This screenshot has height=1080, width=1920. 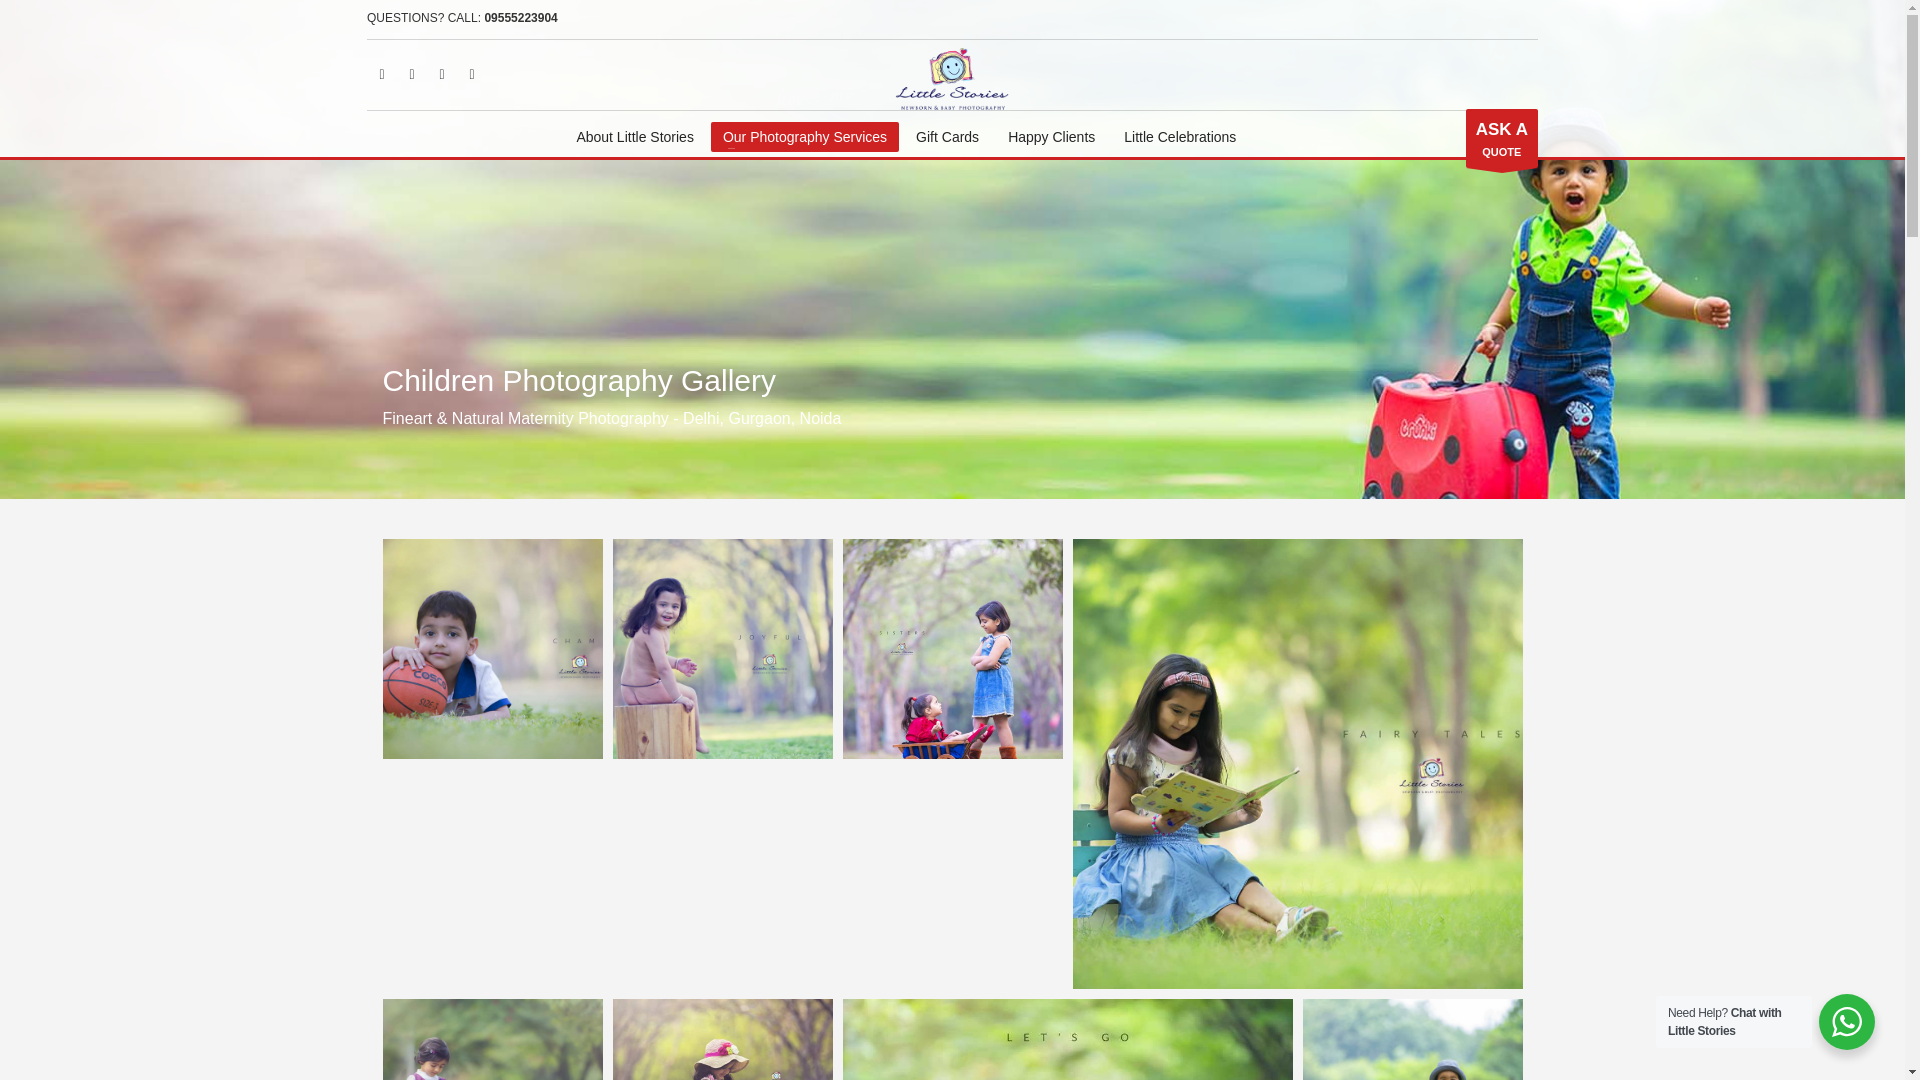 I want to click on Facebook, so click(x=1180, y=137).